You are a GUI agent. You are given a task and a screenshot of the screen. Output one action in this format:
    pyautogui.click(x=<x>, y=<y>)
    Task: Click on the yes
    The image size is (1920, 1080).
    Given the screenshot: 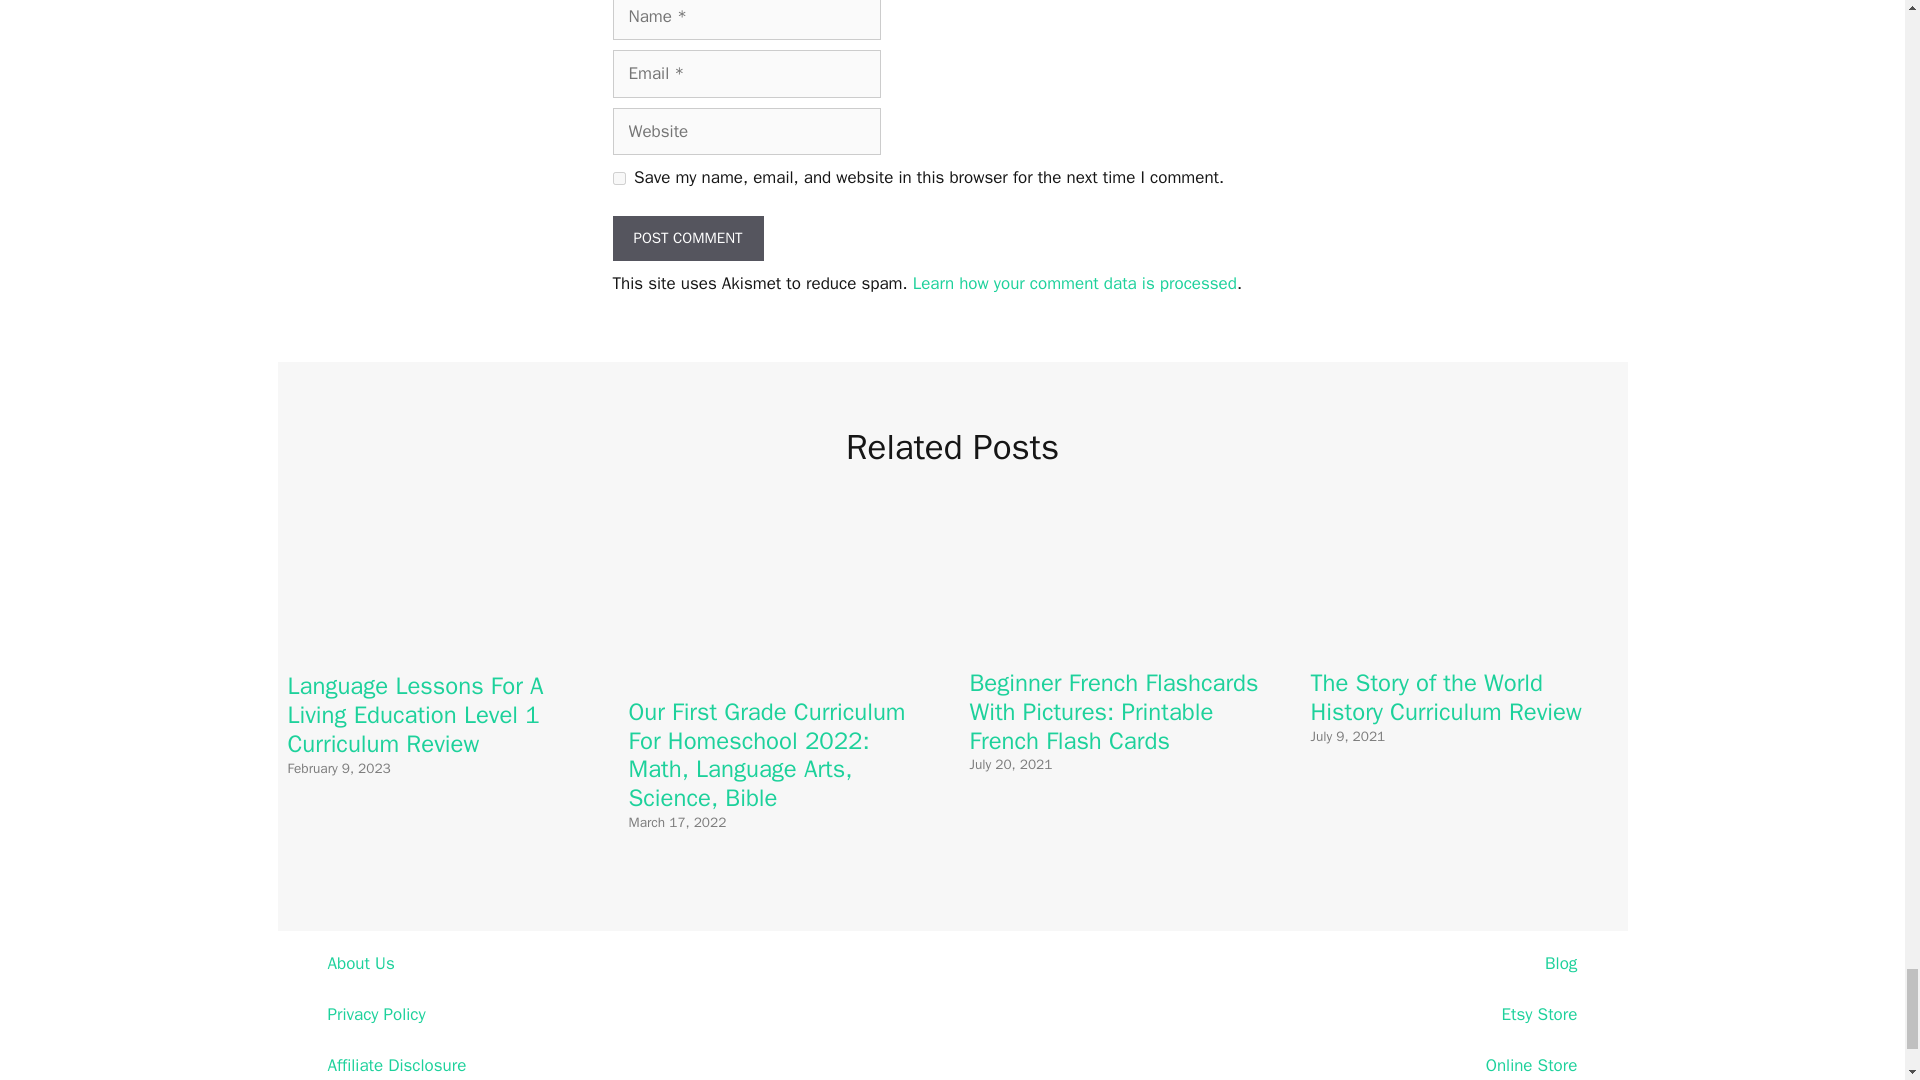 What is the action you would take?
    pyautogui.click(x=618, y=178)
    